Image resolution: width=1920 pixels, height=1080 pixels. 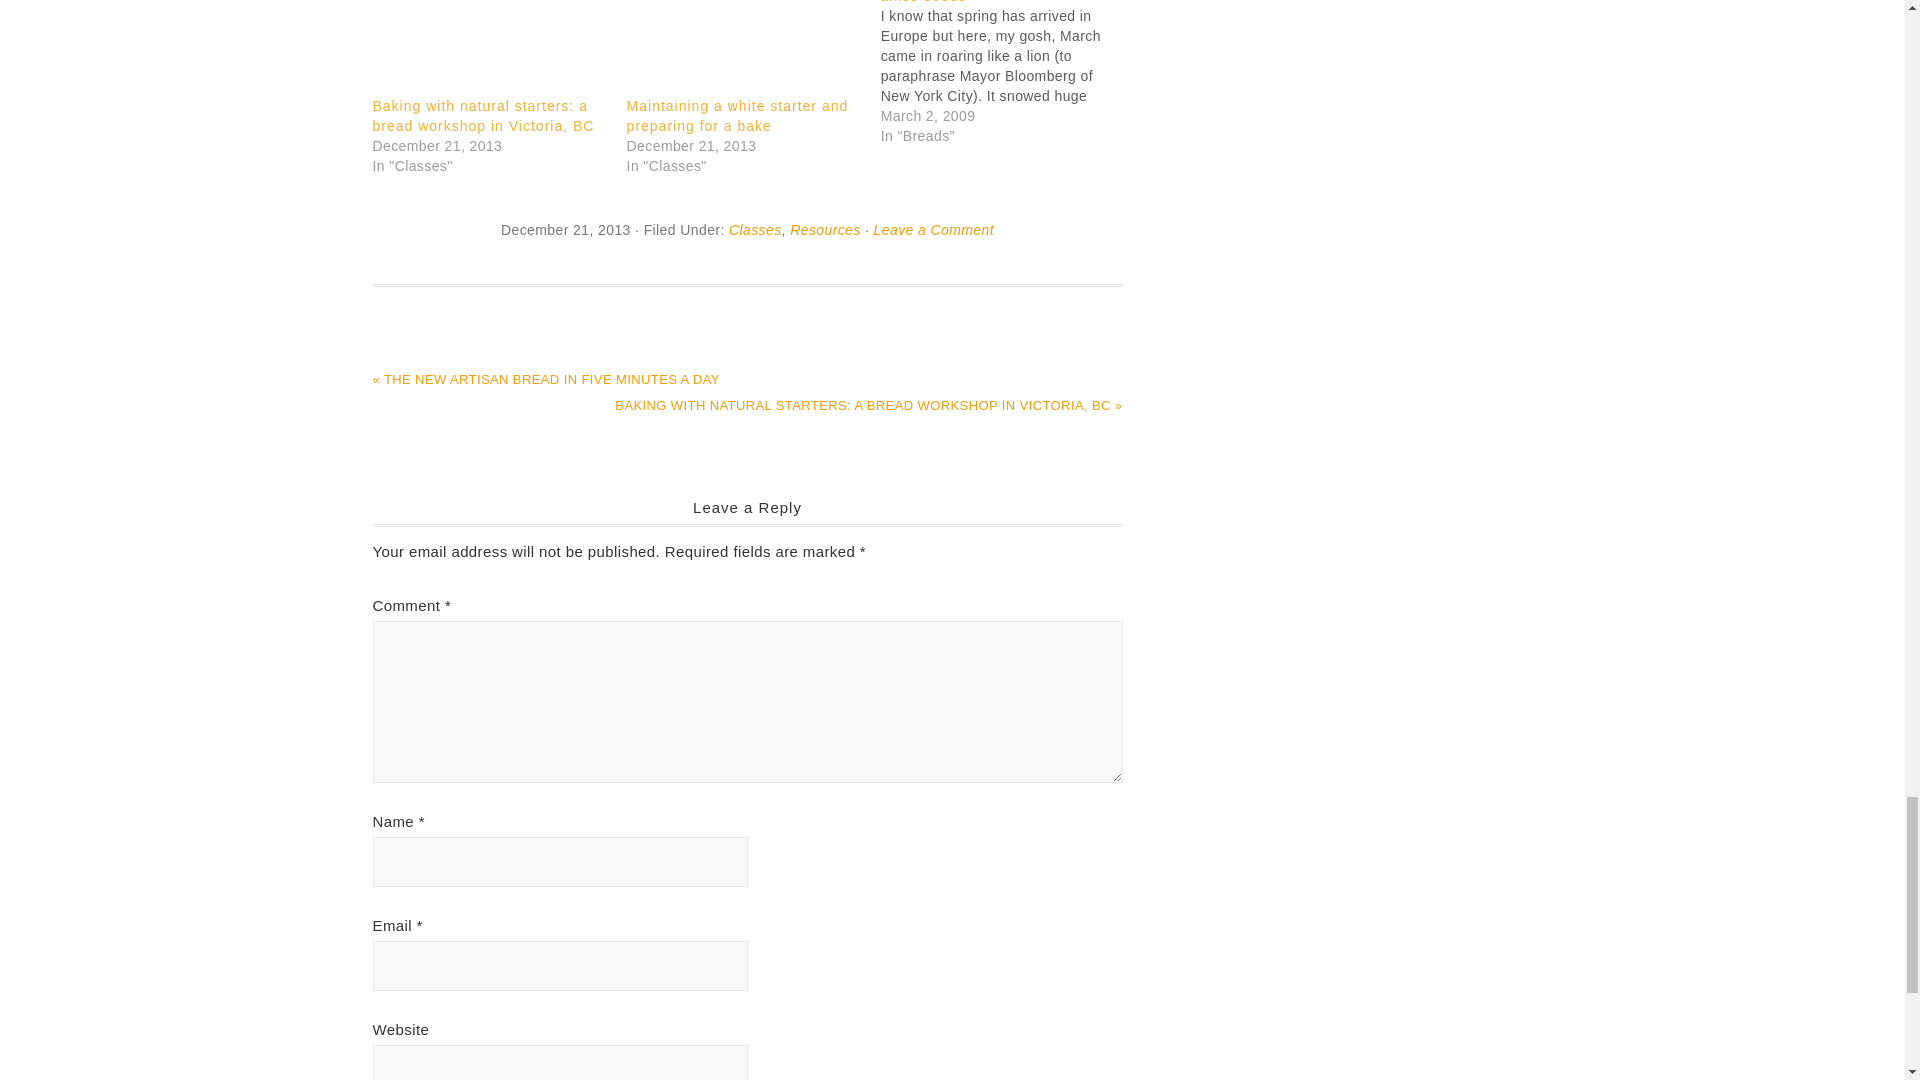 What do you see at coordinates (934, 230) in the screenshot?
I see `Leave a Comment` at bounding box center [934, 230].